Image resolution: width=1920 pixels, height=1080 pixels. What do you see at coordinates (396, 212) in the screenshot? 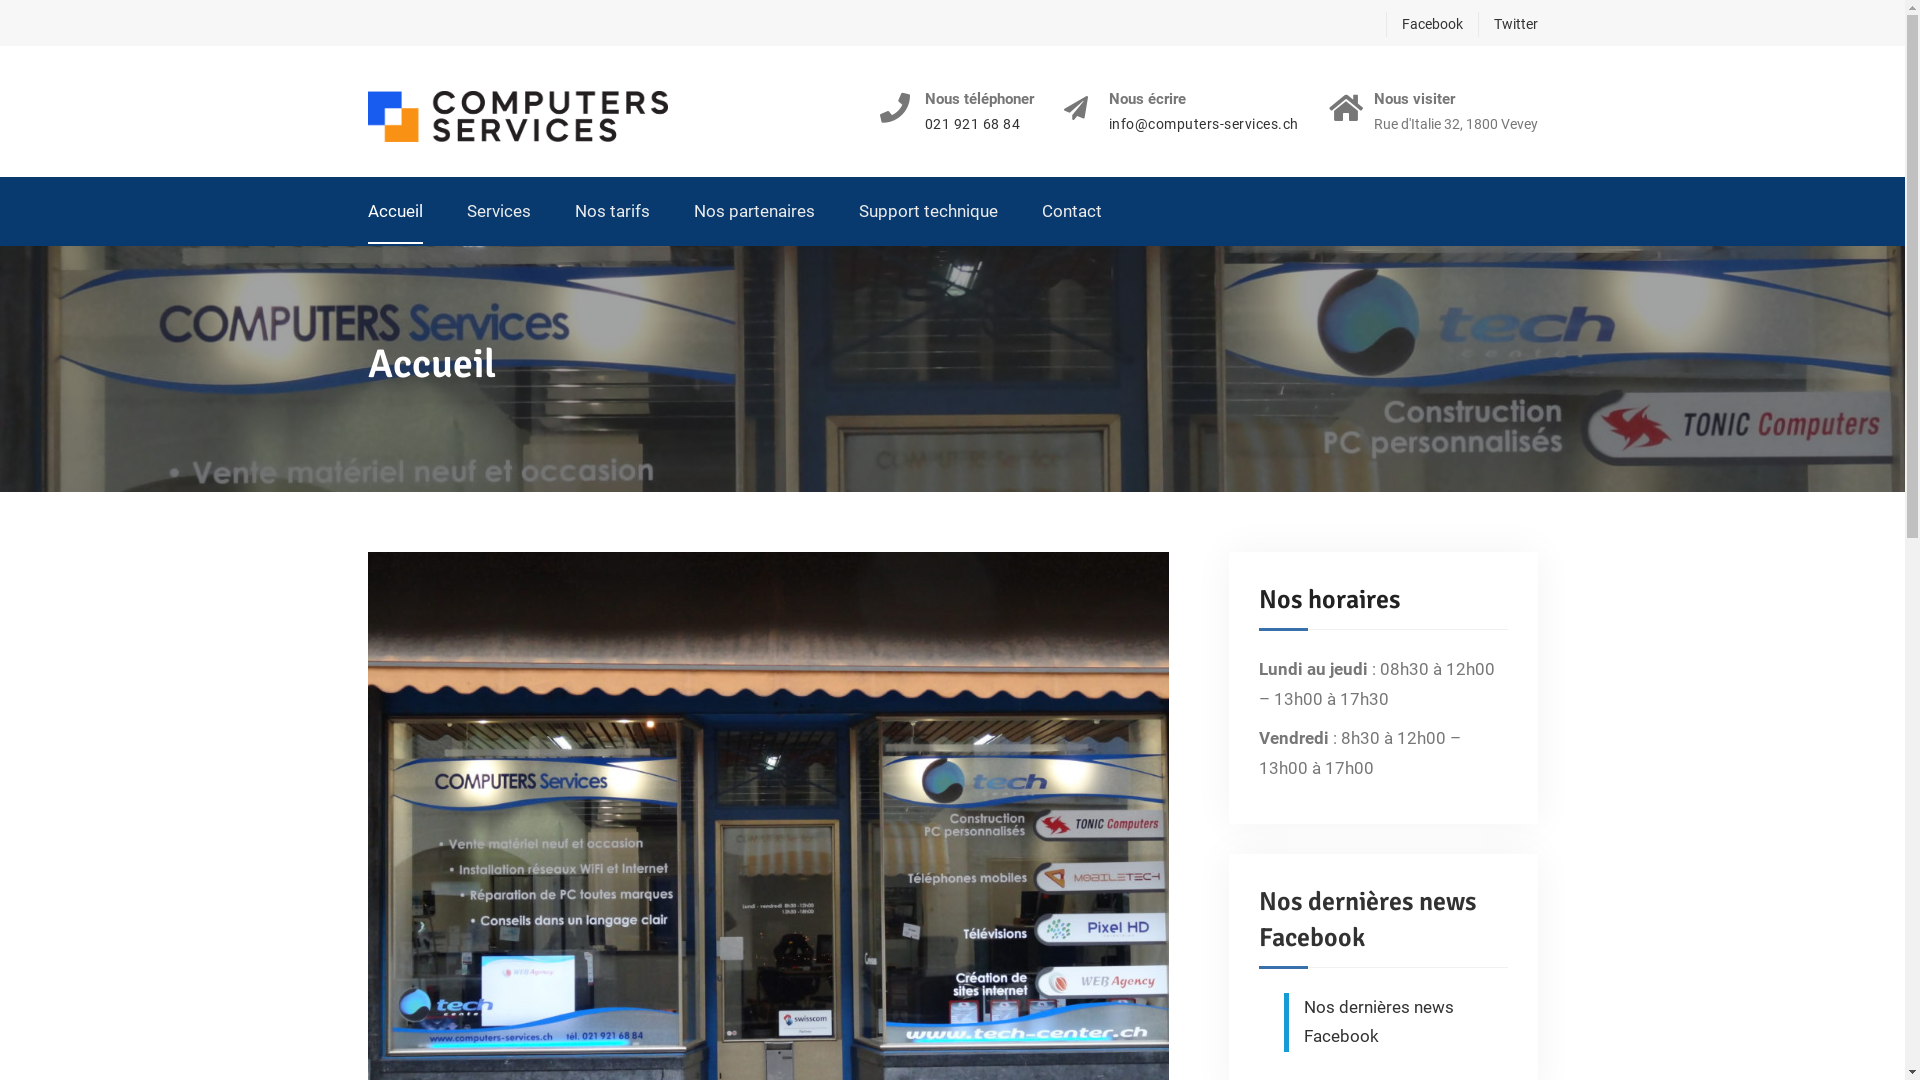
I see `Accueil` at bounding box center [396, 212].